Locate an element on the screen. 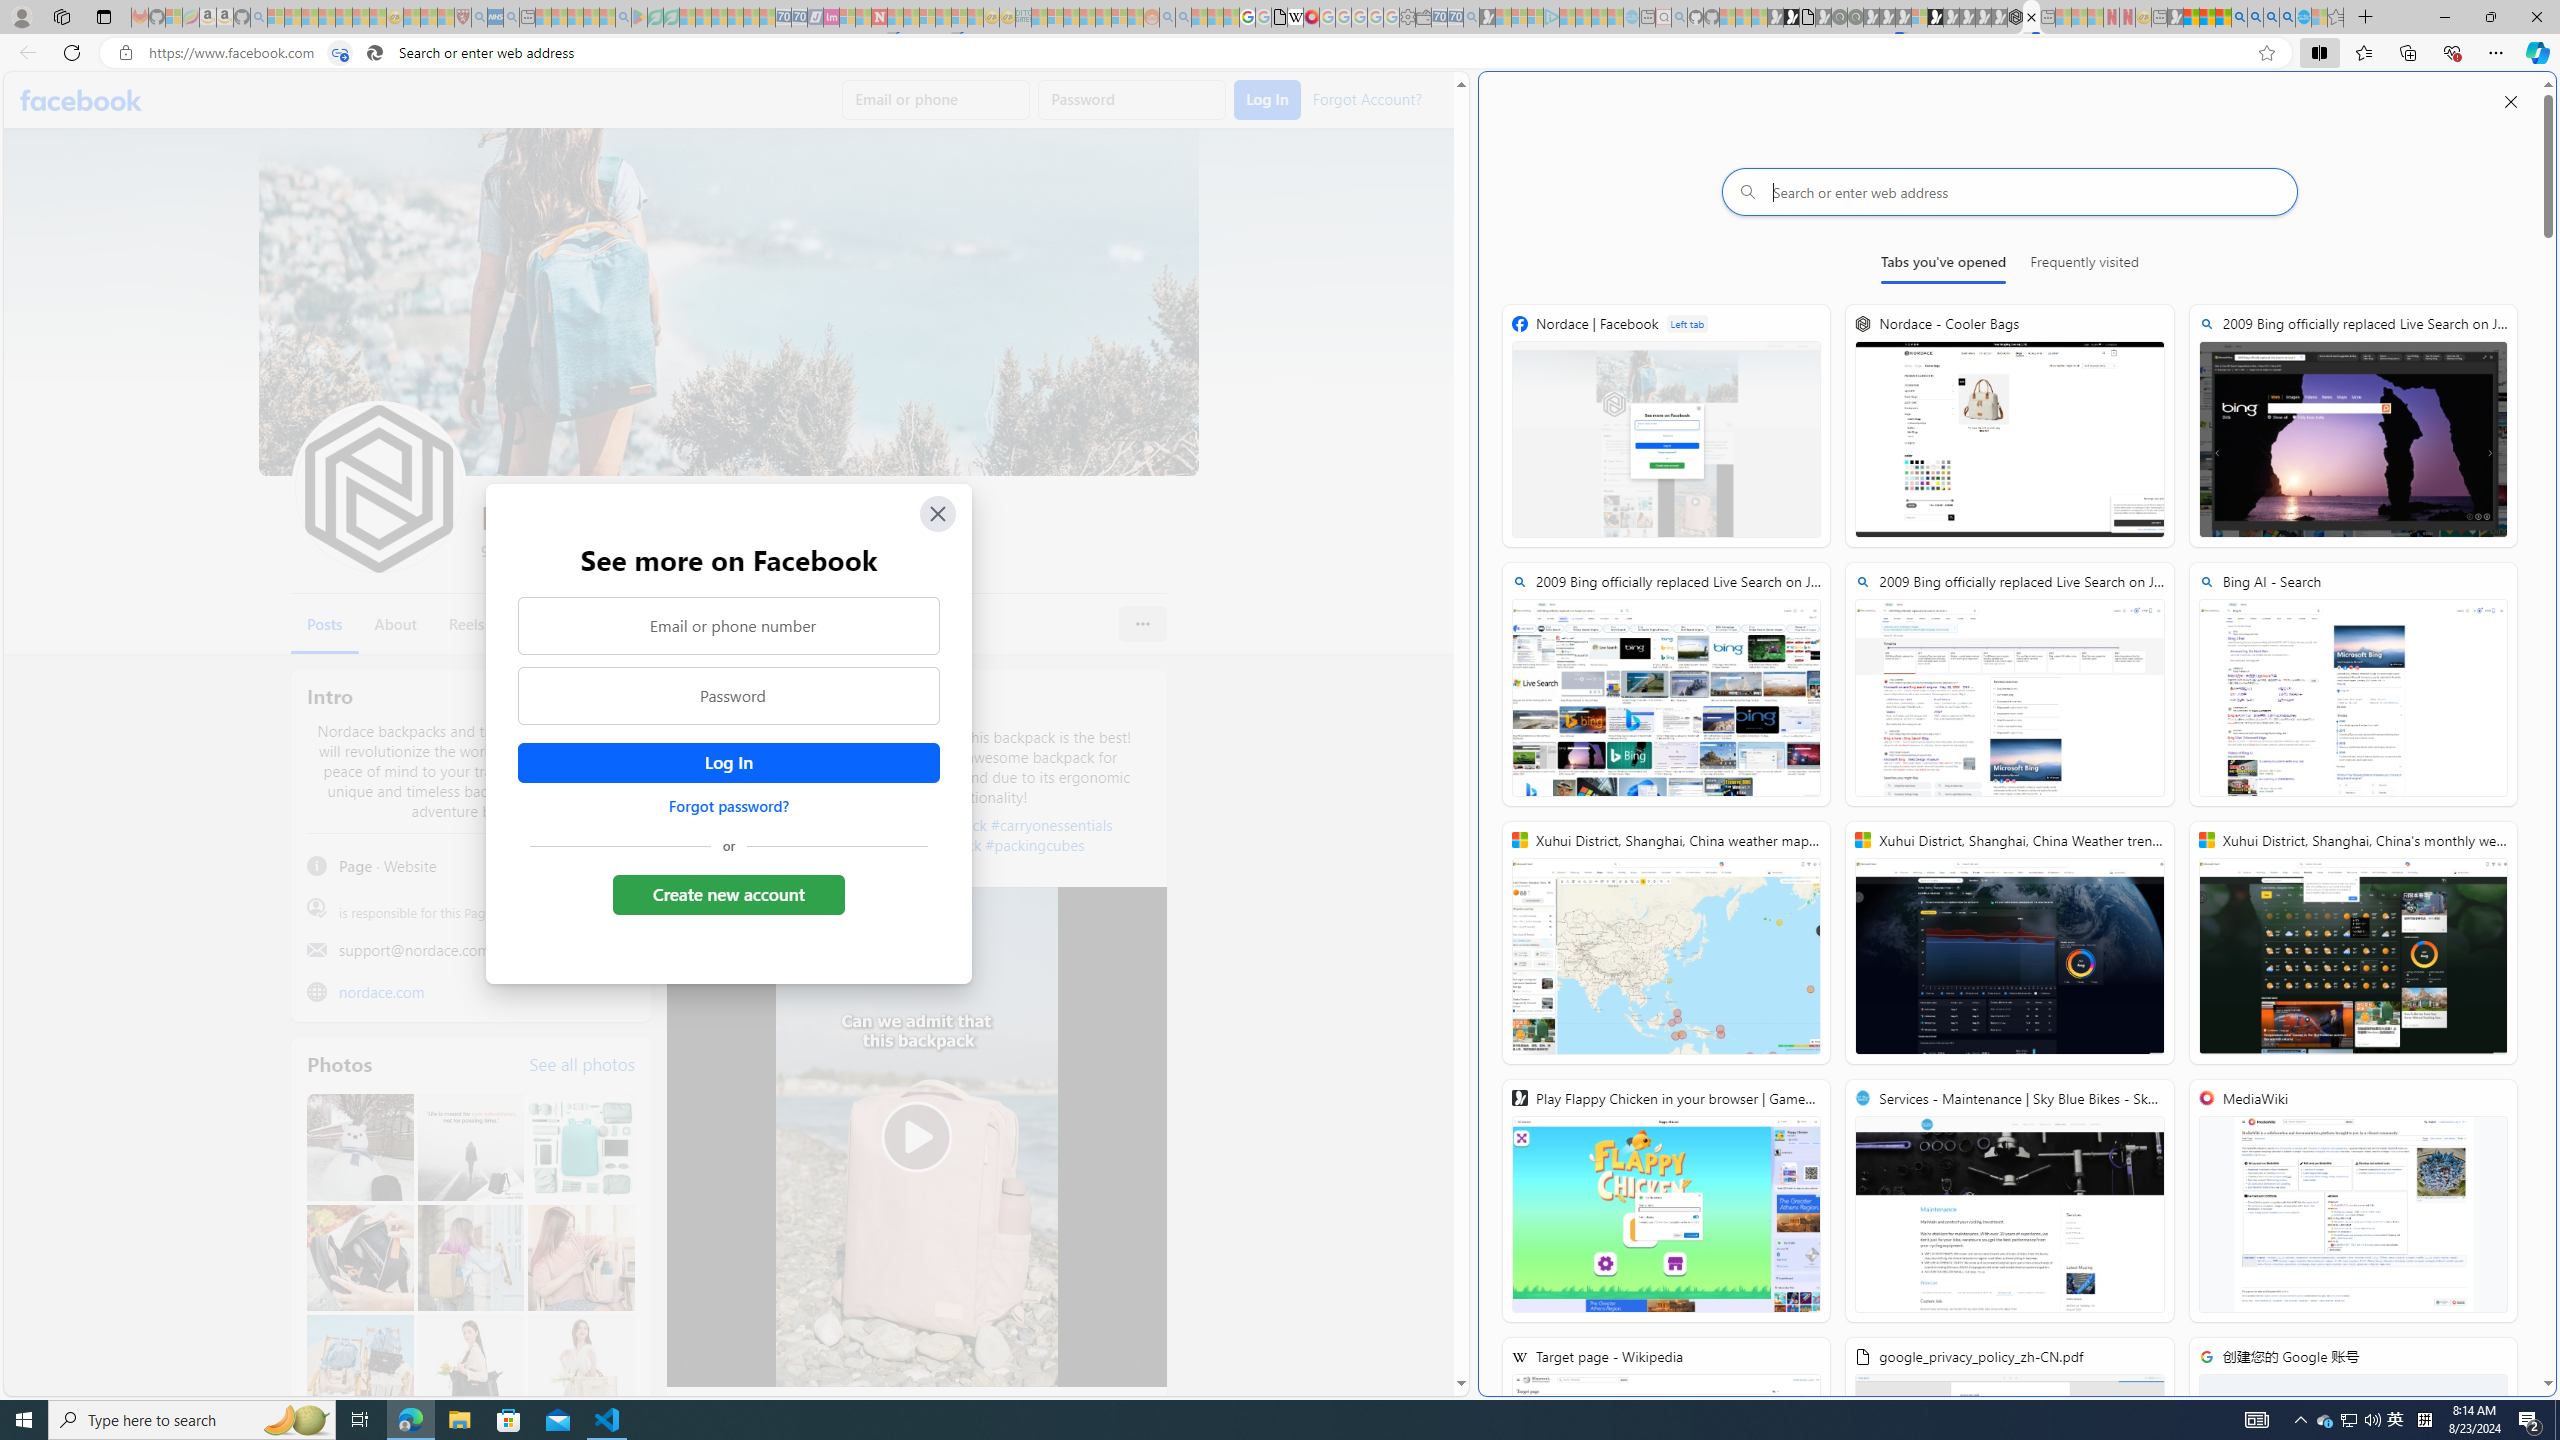 This screenshot has height=1440, width=2560. Robert H. Shmerling, MD - Harvard Health - Sleeping is located at coordinates (463, 17).